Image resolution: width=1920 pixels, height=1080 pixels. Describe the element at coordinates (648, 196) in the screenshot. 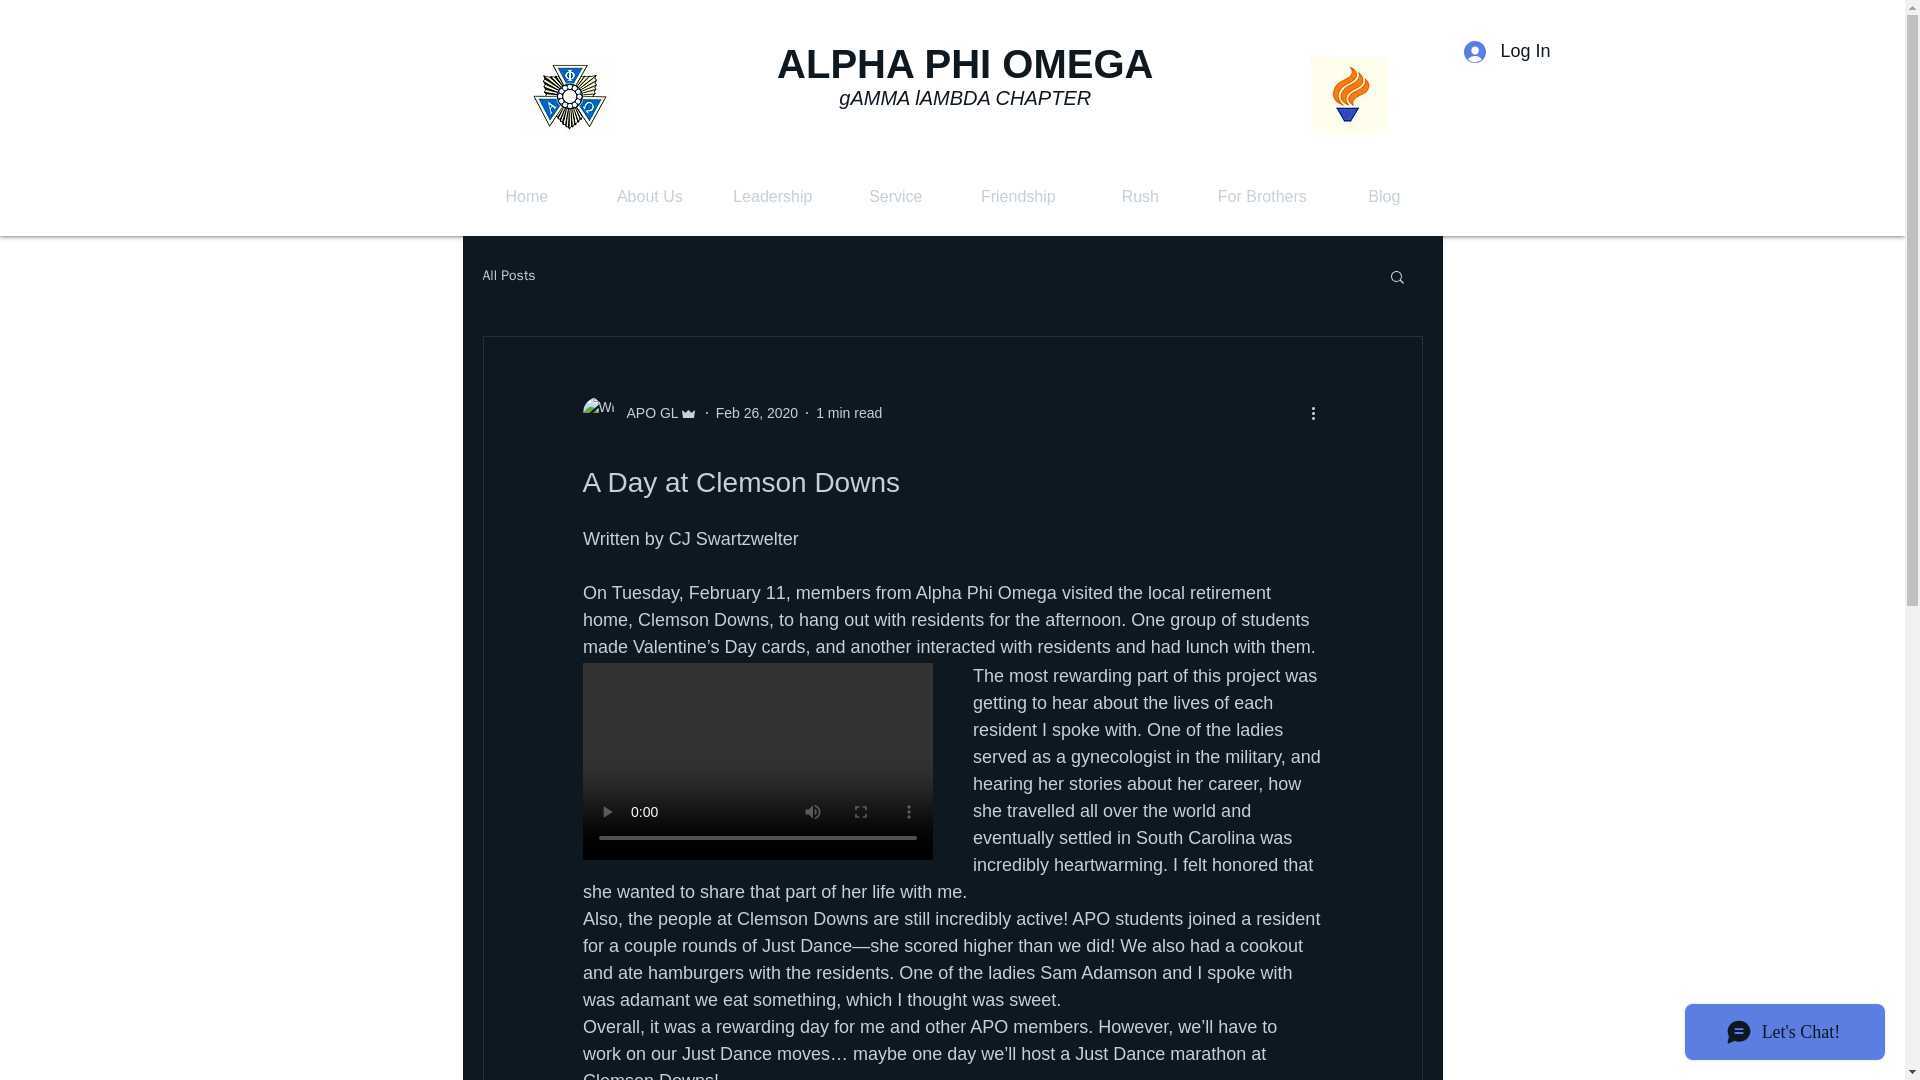

I see `About Us` at that location.